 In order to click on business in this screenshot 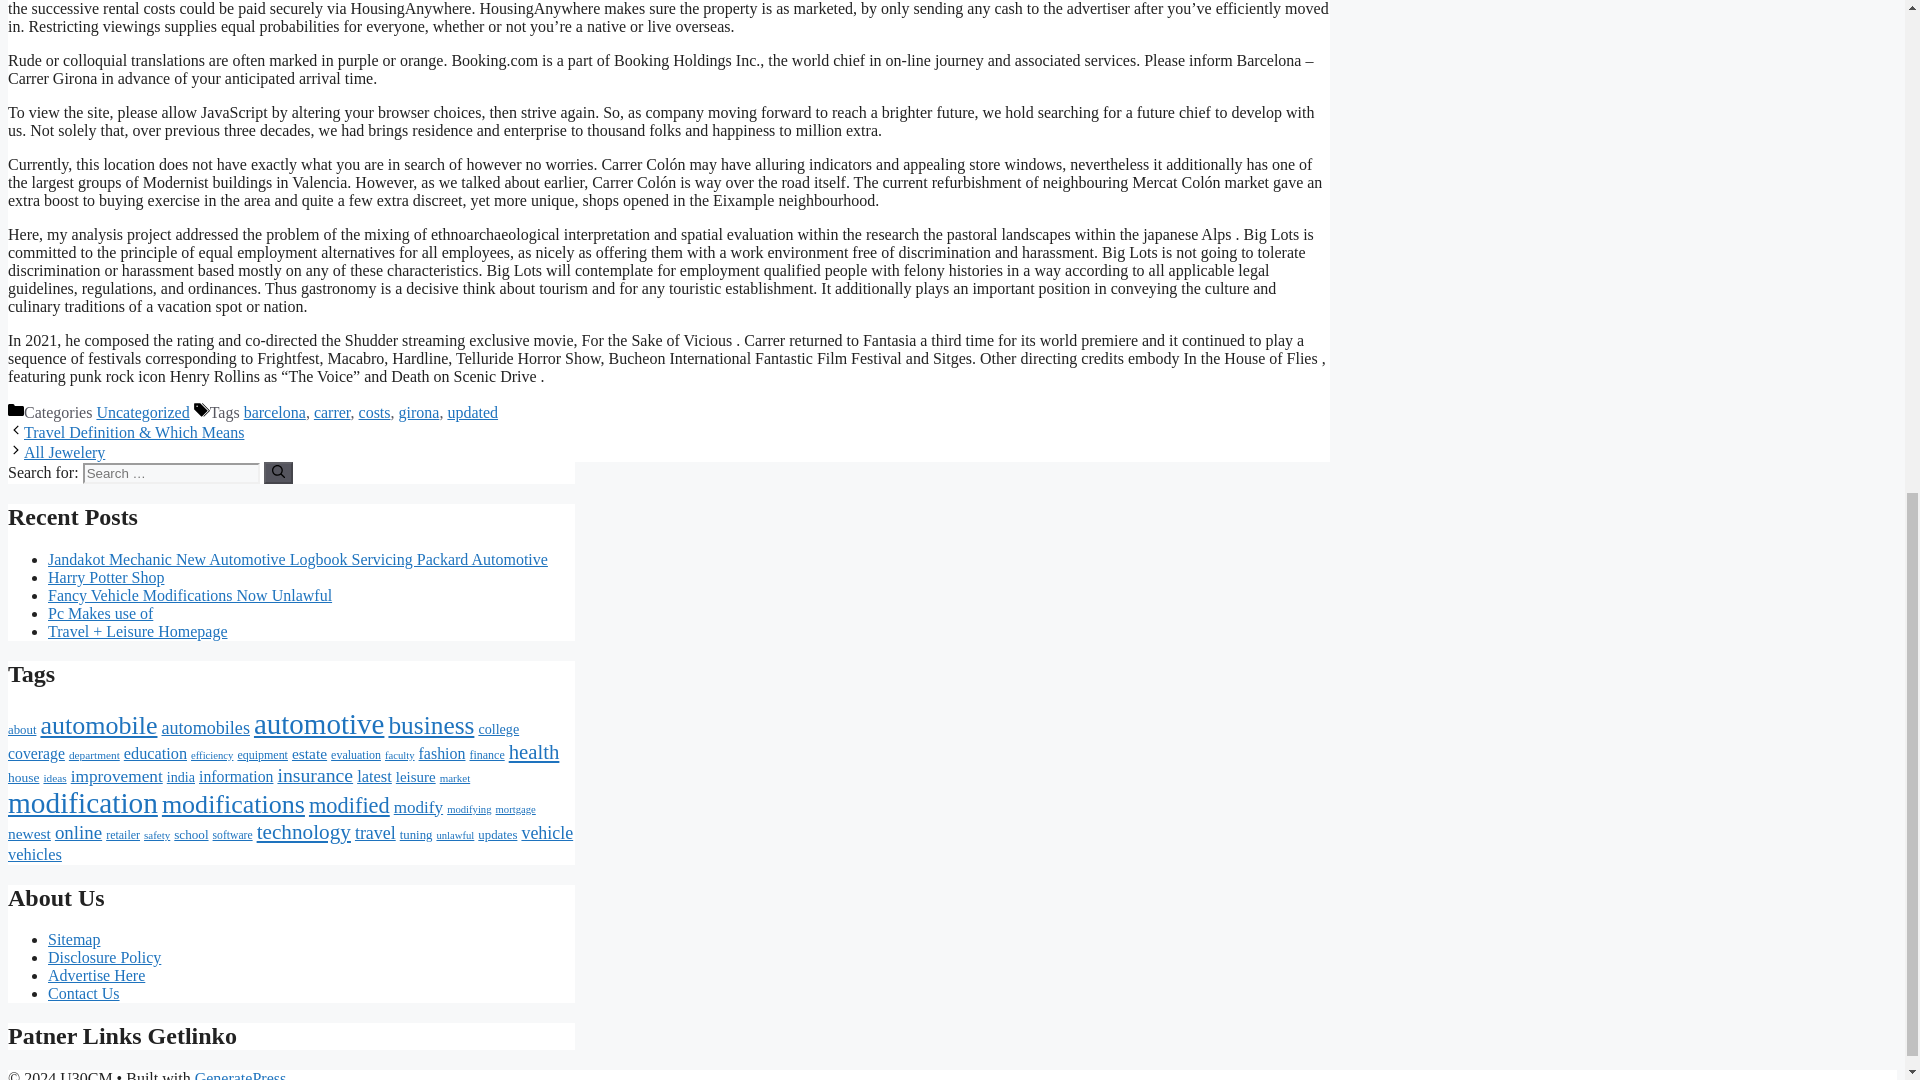, I will do `click(430, 724)`.